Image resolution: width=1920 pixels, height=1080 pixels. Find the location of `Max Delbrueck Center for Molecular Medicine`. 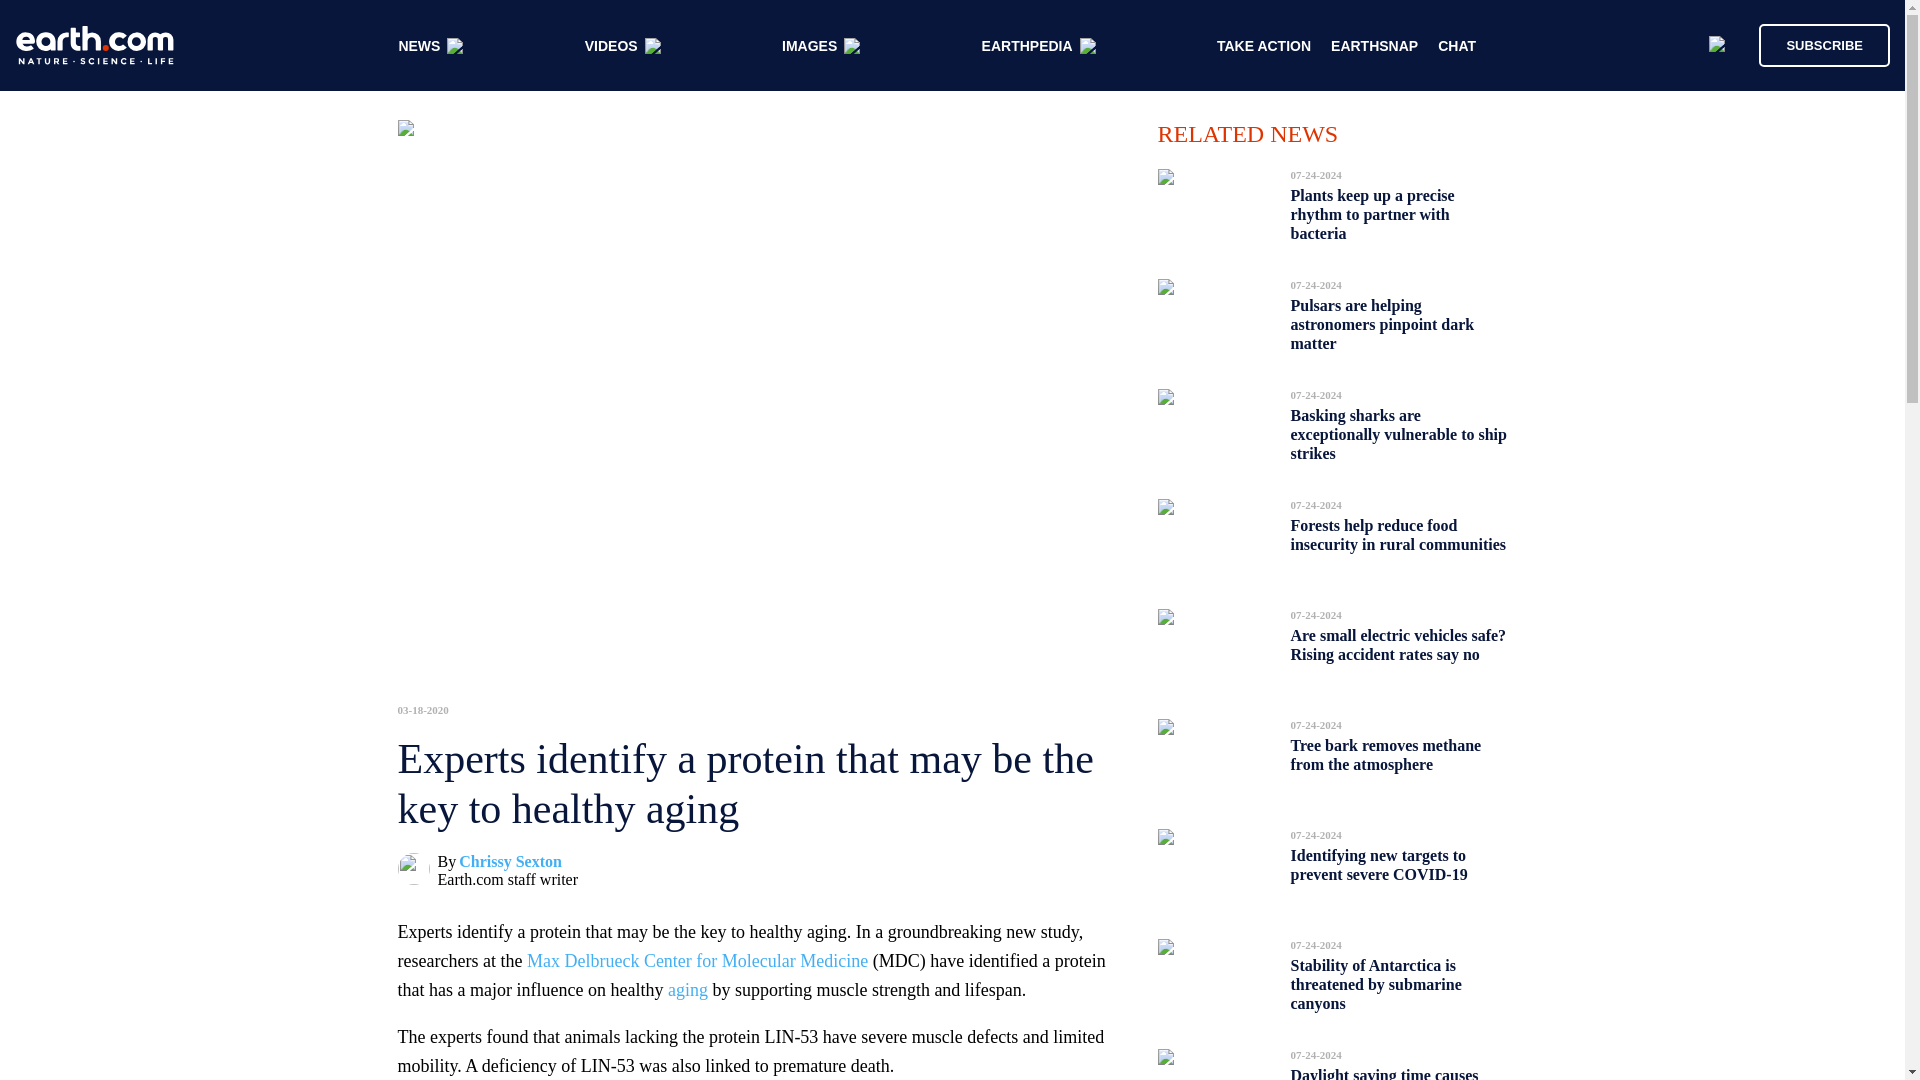

Max Delbrueck Center for Molecular Medicine is located at coordinates (696, 960).